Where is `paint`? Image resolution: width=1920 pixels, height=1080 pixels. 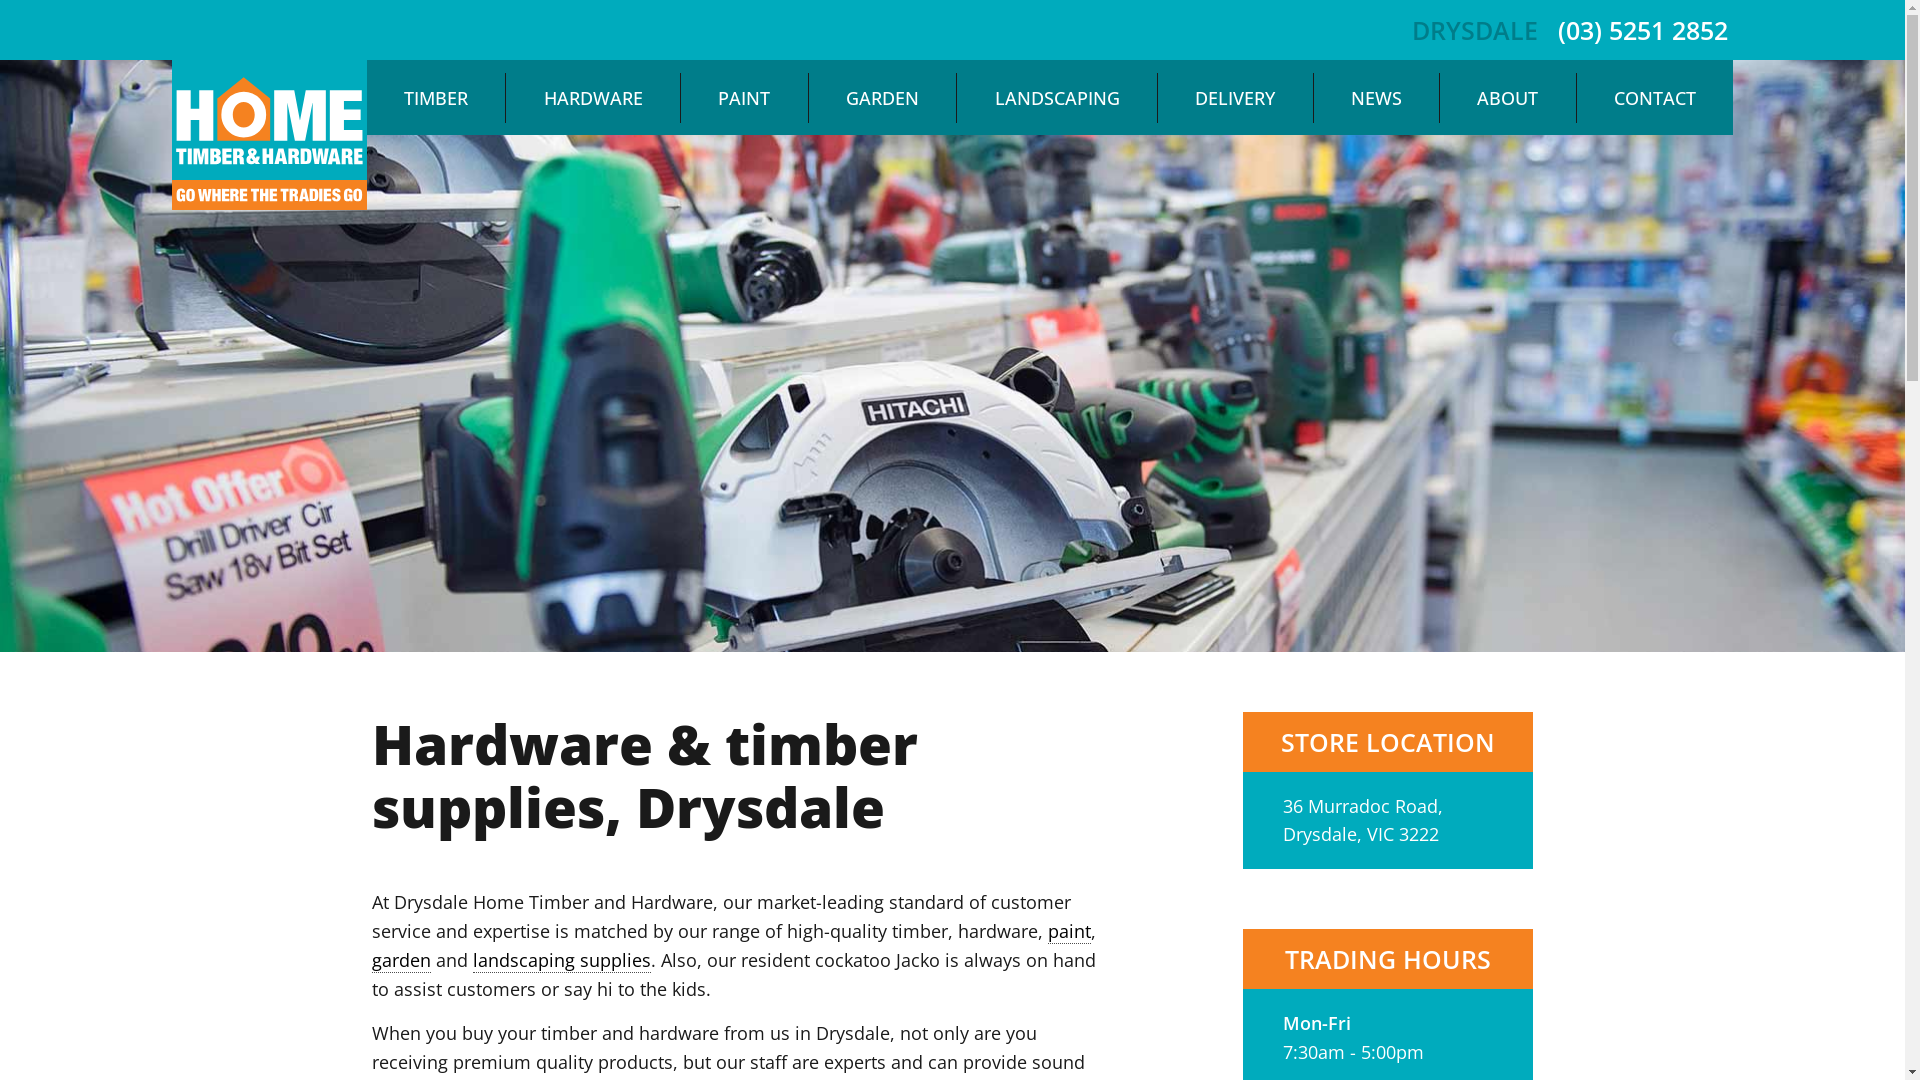 paint is located at coordinates (1070, 932).